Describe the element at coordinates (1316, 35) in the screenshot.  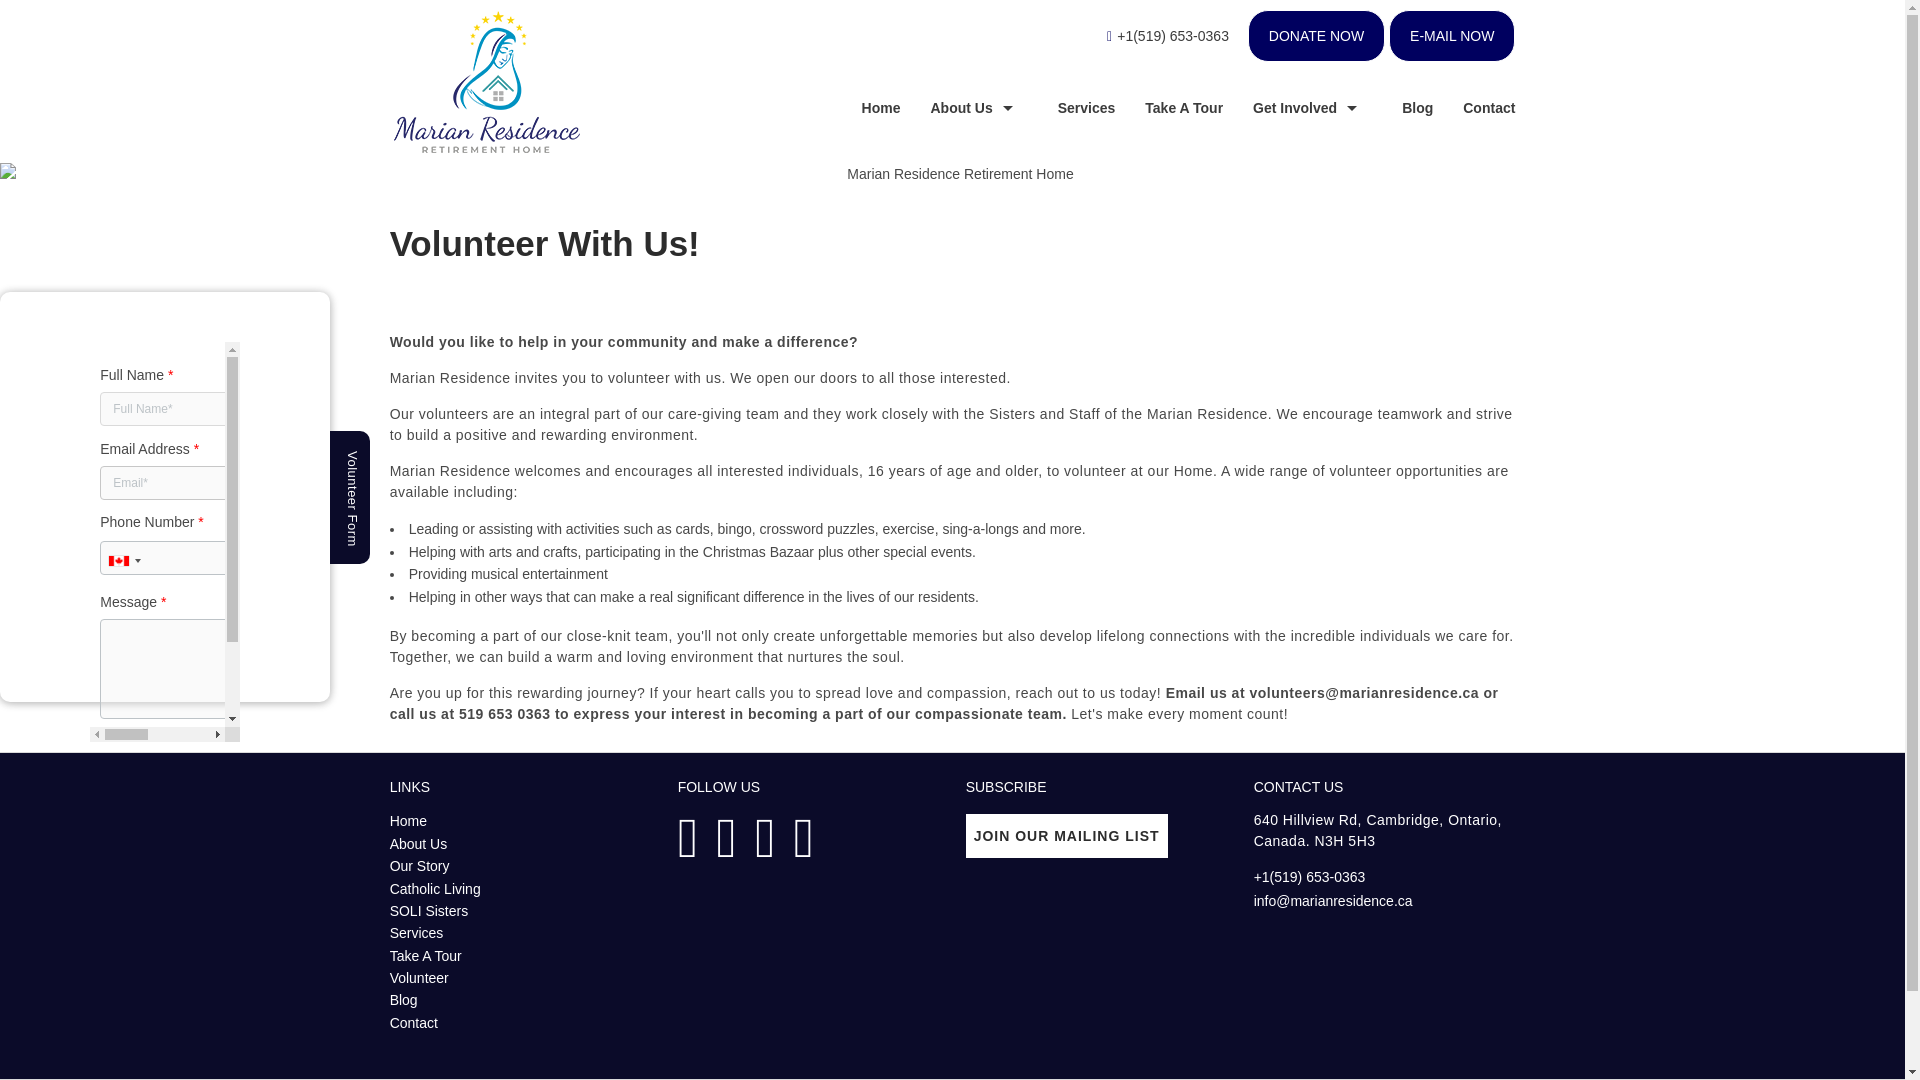
I see `DONATE NOW` at that location.